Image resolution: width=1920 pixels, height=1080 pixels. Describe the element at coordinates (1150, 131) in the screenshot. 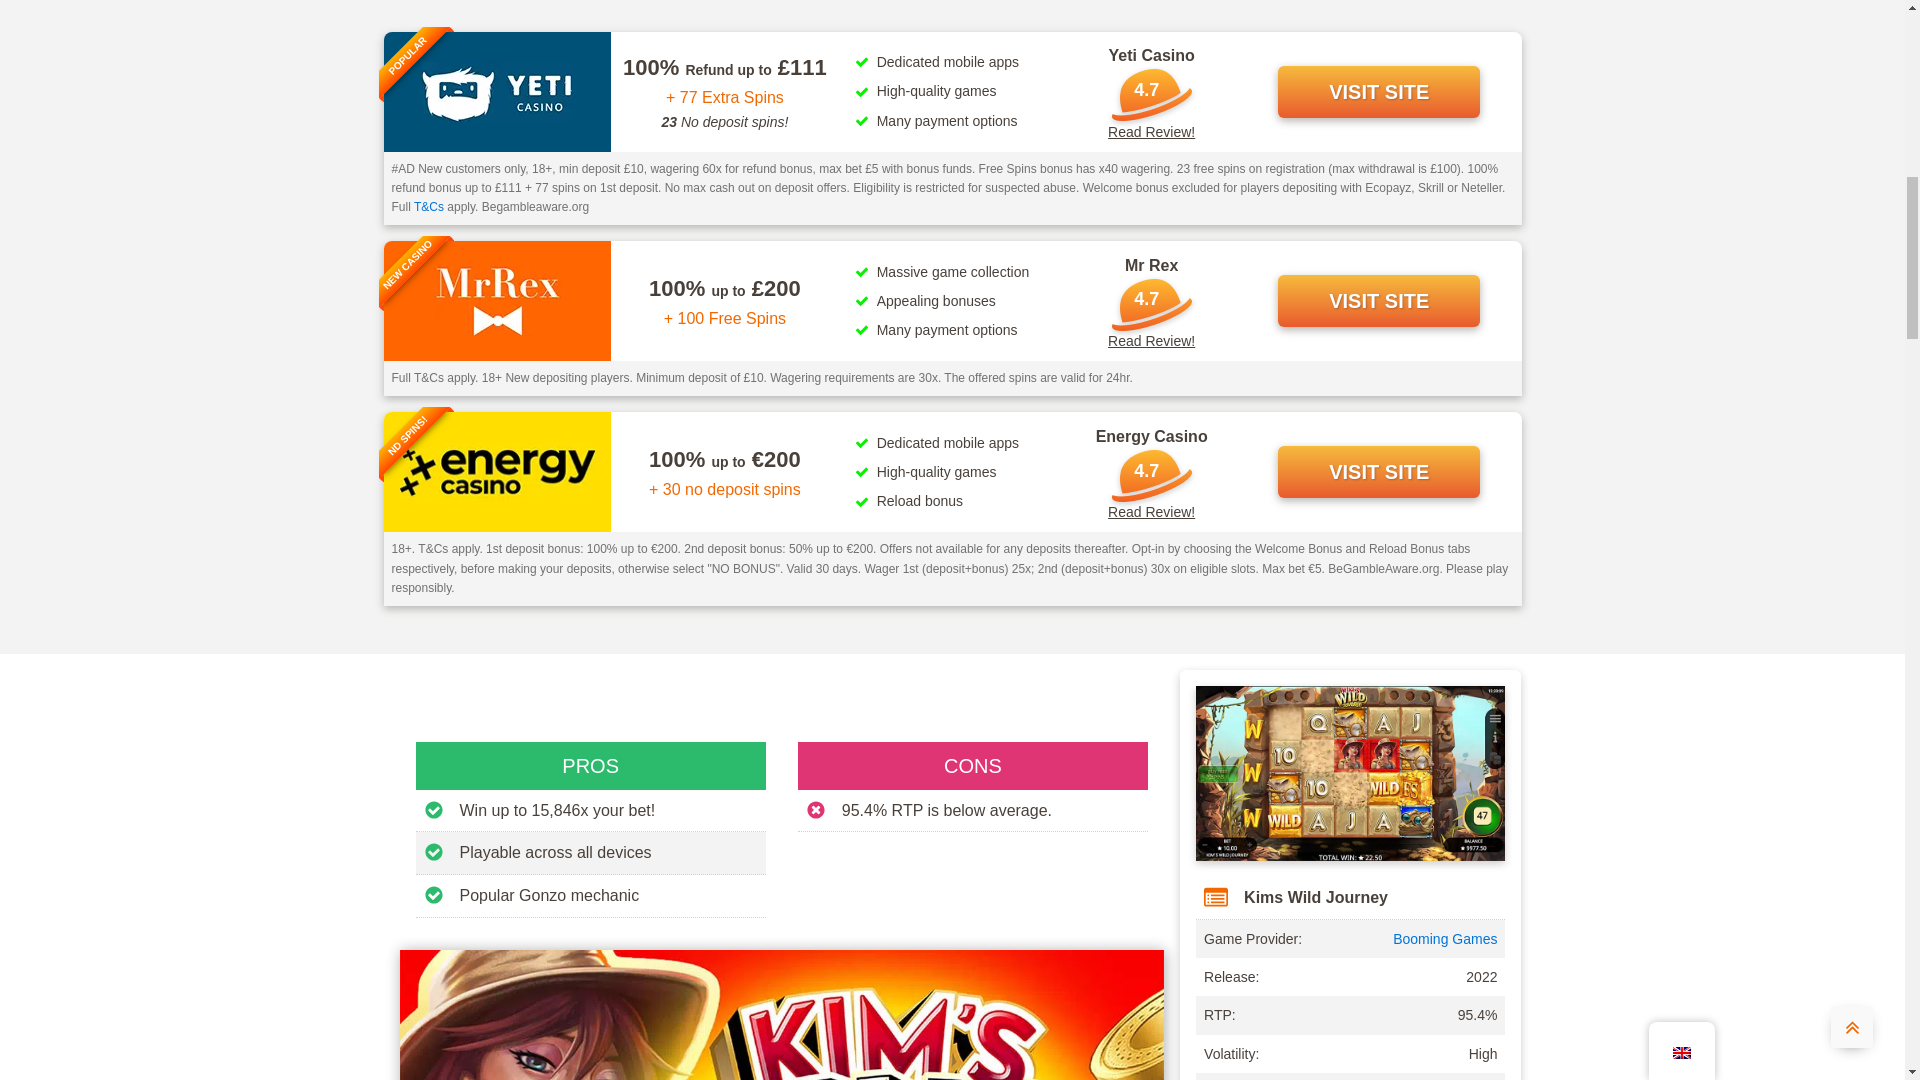

I see `Read Review!` at that location.